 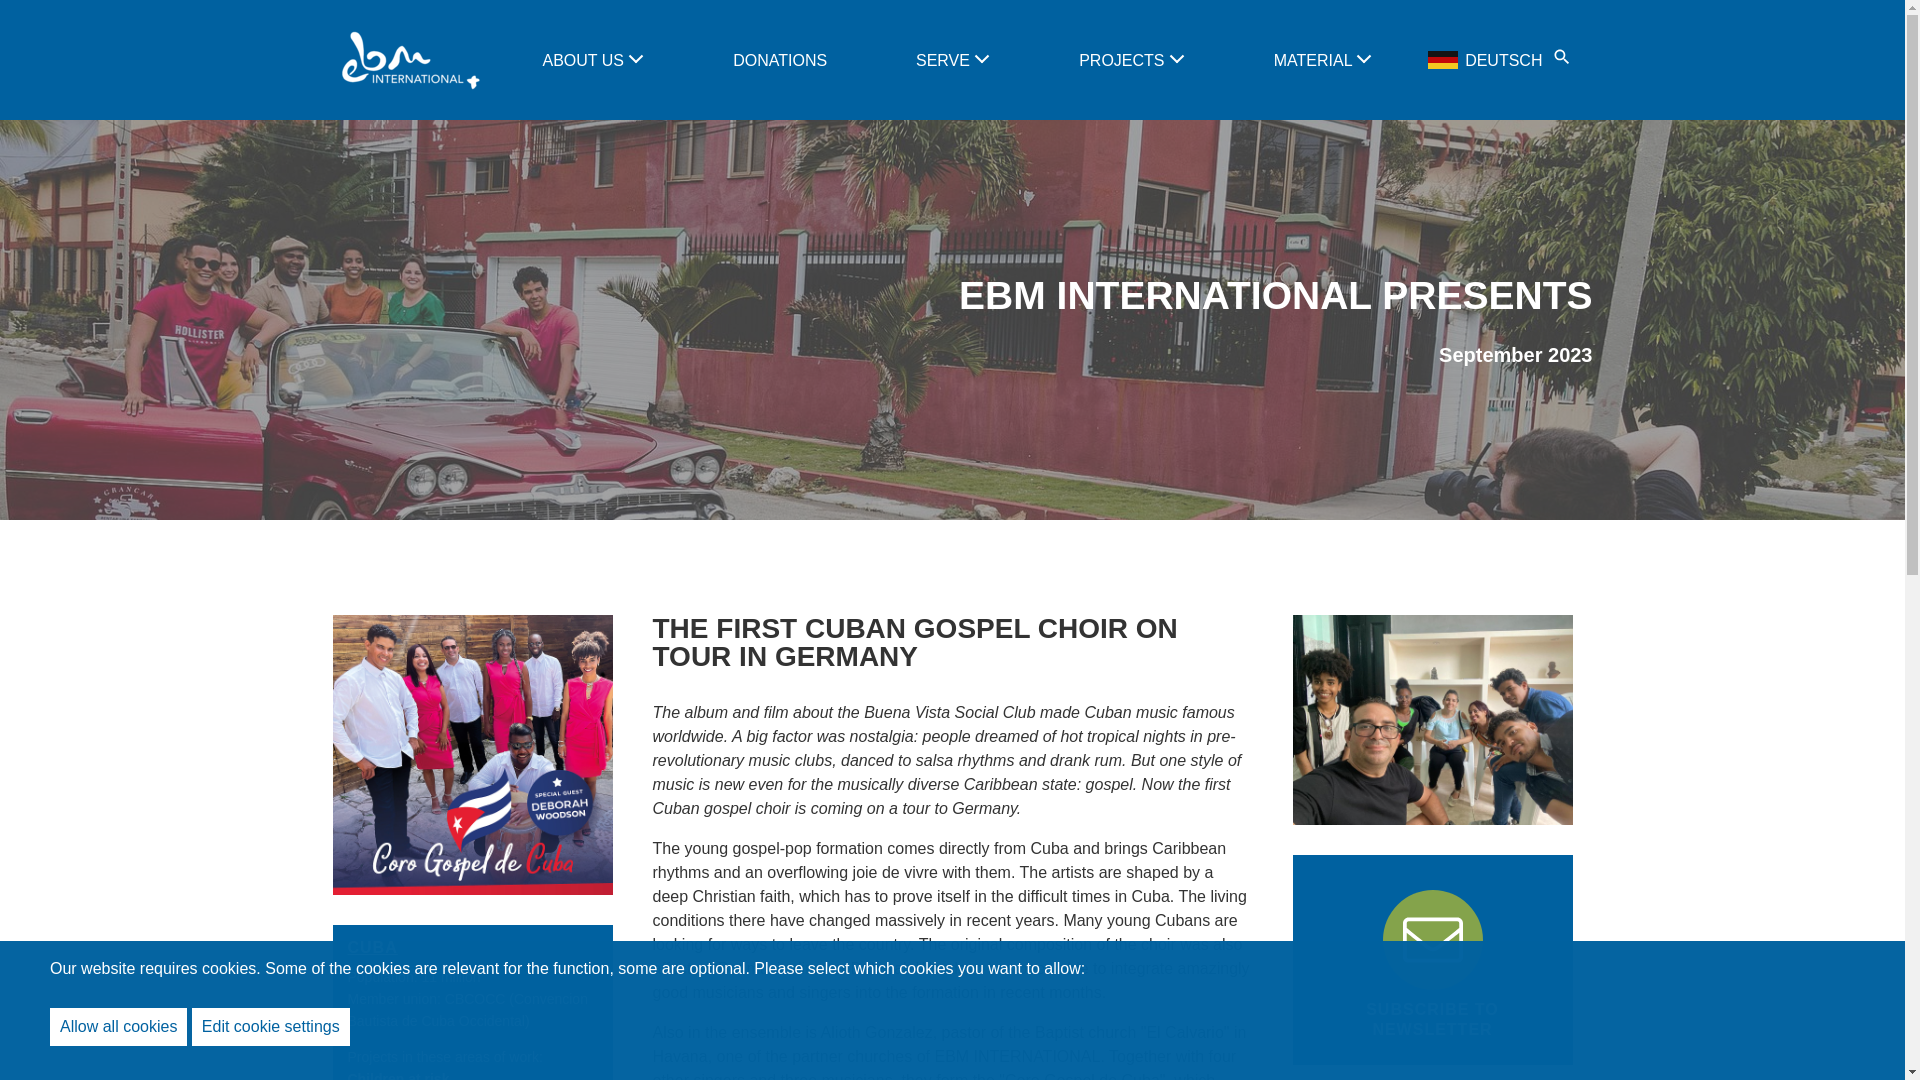 What do you see at coordinates (1432, 960) in the screenshot?
I see `SUBSCRIBE TO NEWSLETTER` at bounding box center [1432, 960].